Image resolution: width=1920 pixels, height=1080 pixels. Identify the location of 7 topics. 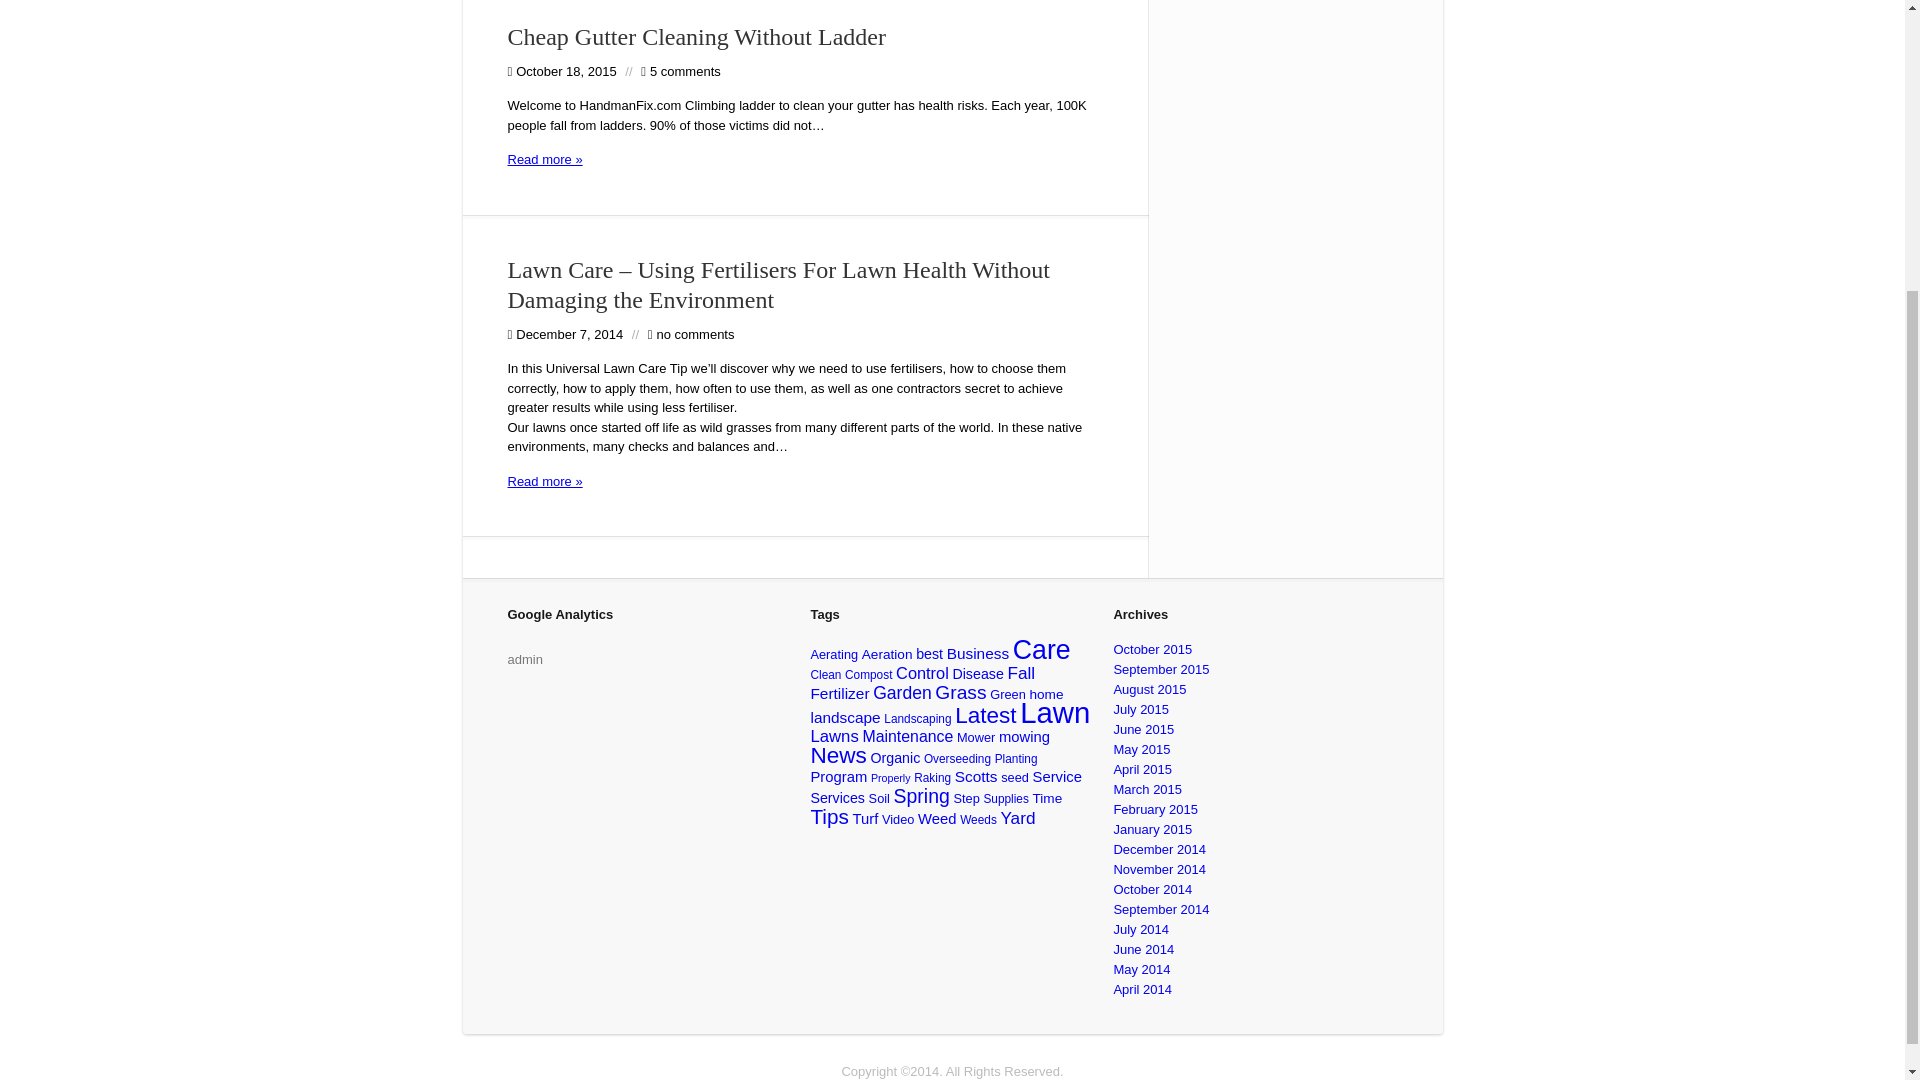
(977, 674).